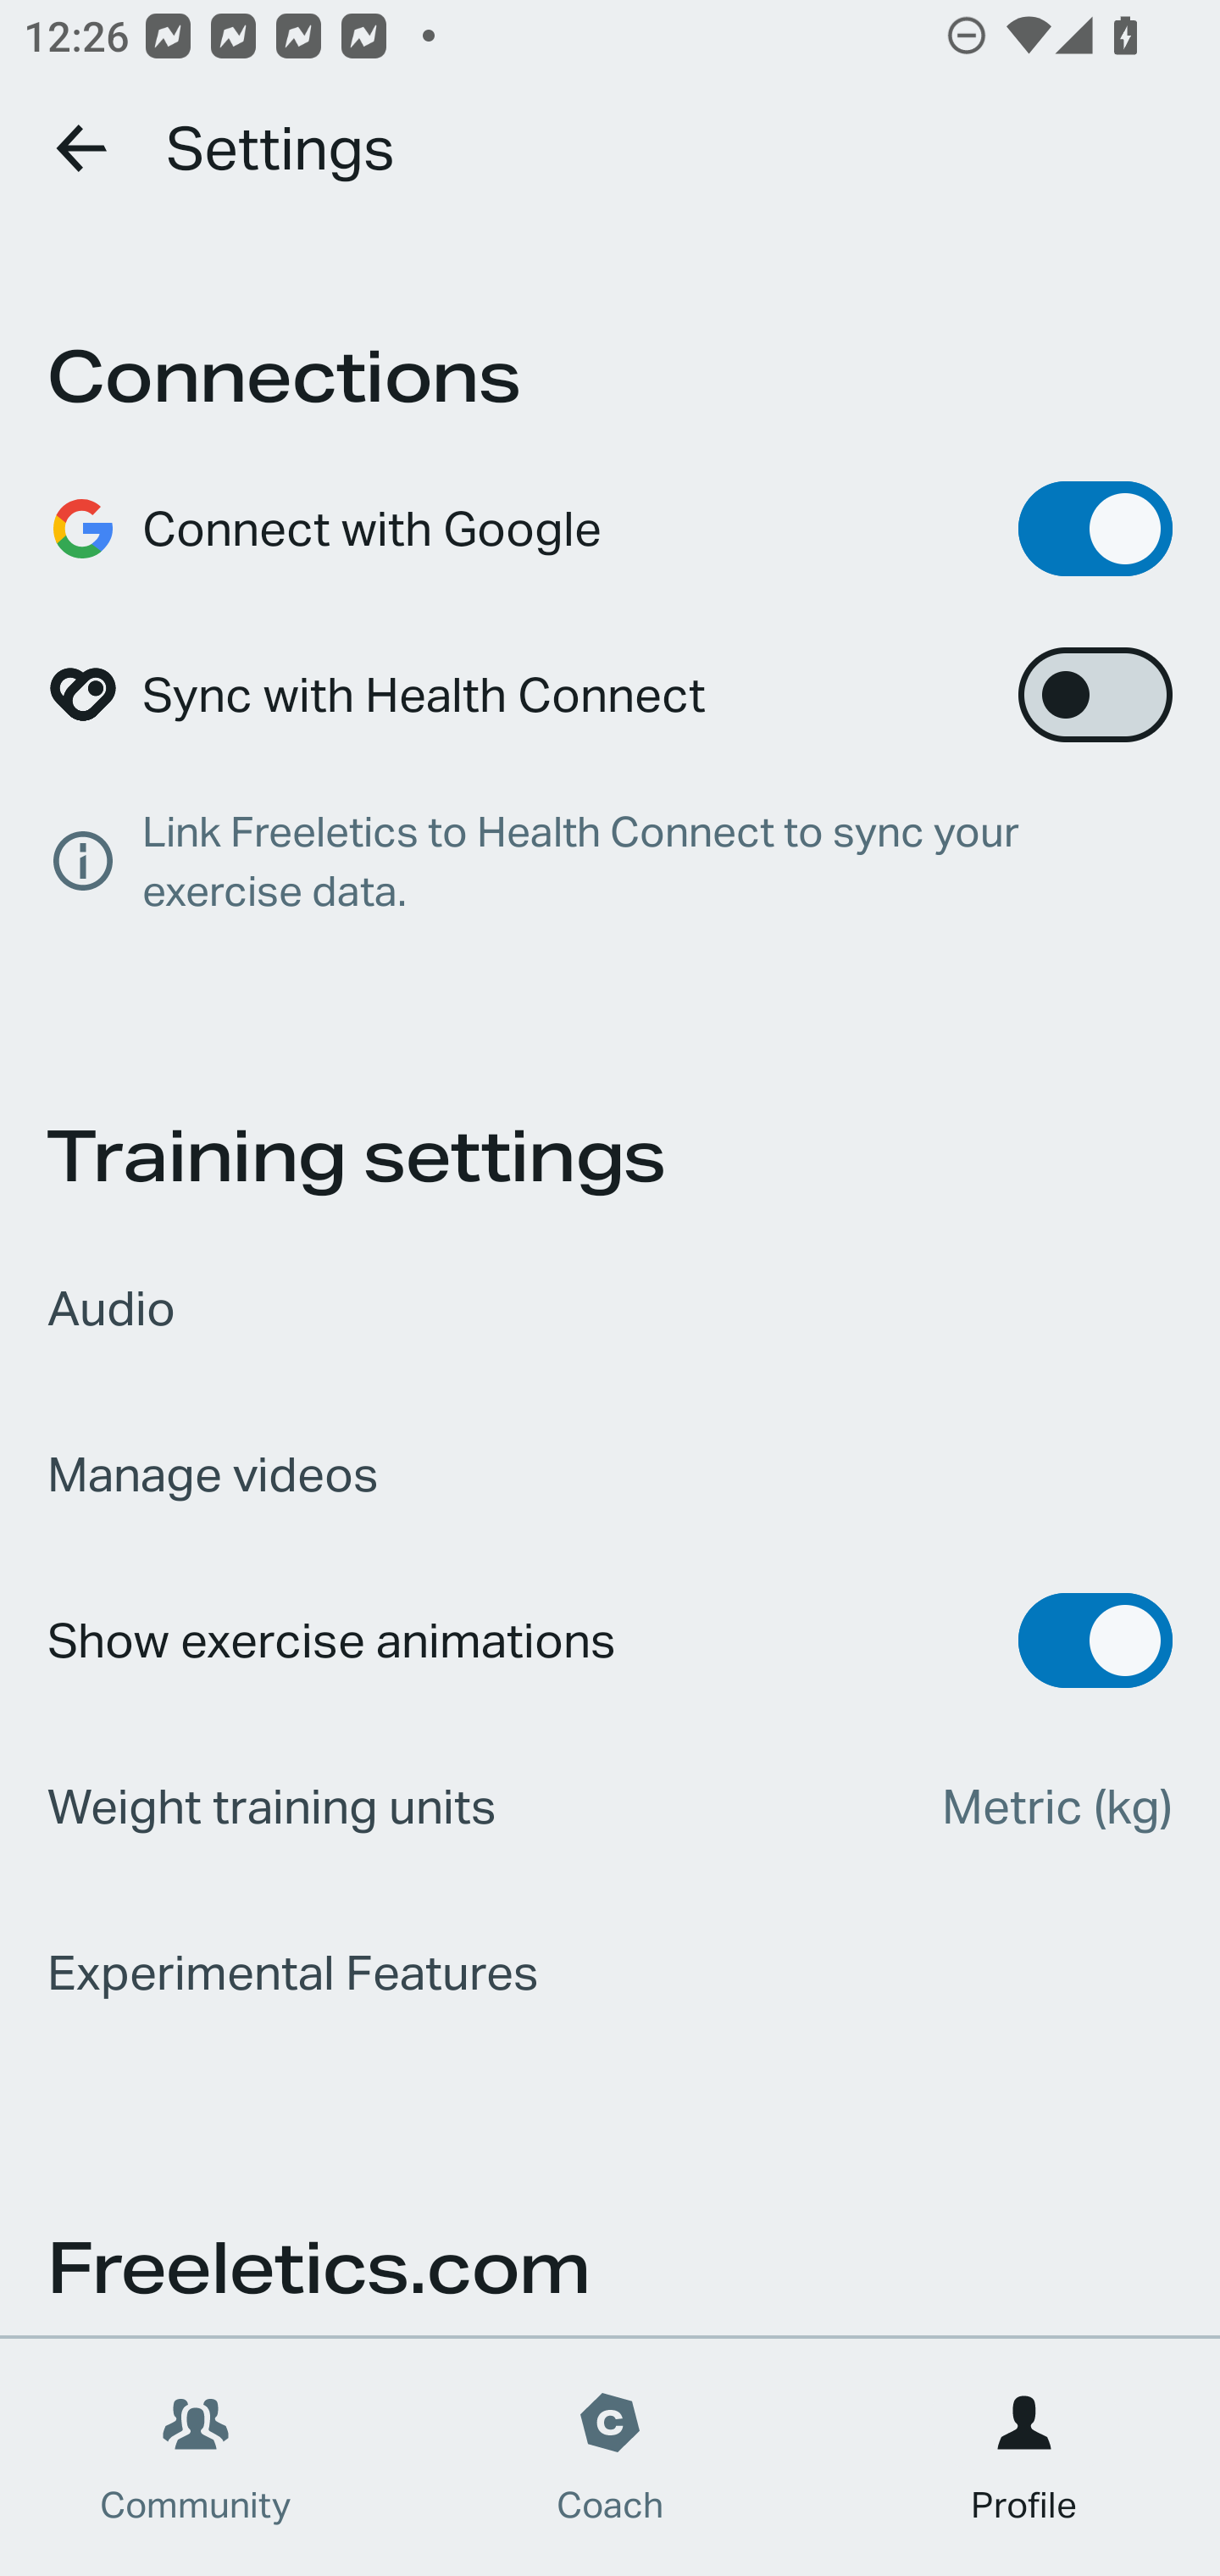 The image size is (1220, 2576). What do you see at coordinates (610, 1973) in the screenshot?
I see `Experimental Features` at bounding box center [610, 1973].